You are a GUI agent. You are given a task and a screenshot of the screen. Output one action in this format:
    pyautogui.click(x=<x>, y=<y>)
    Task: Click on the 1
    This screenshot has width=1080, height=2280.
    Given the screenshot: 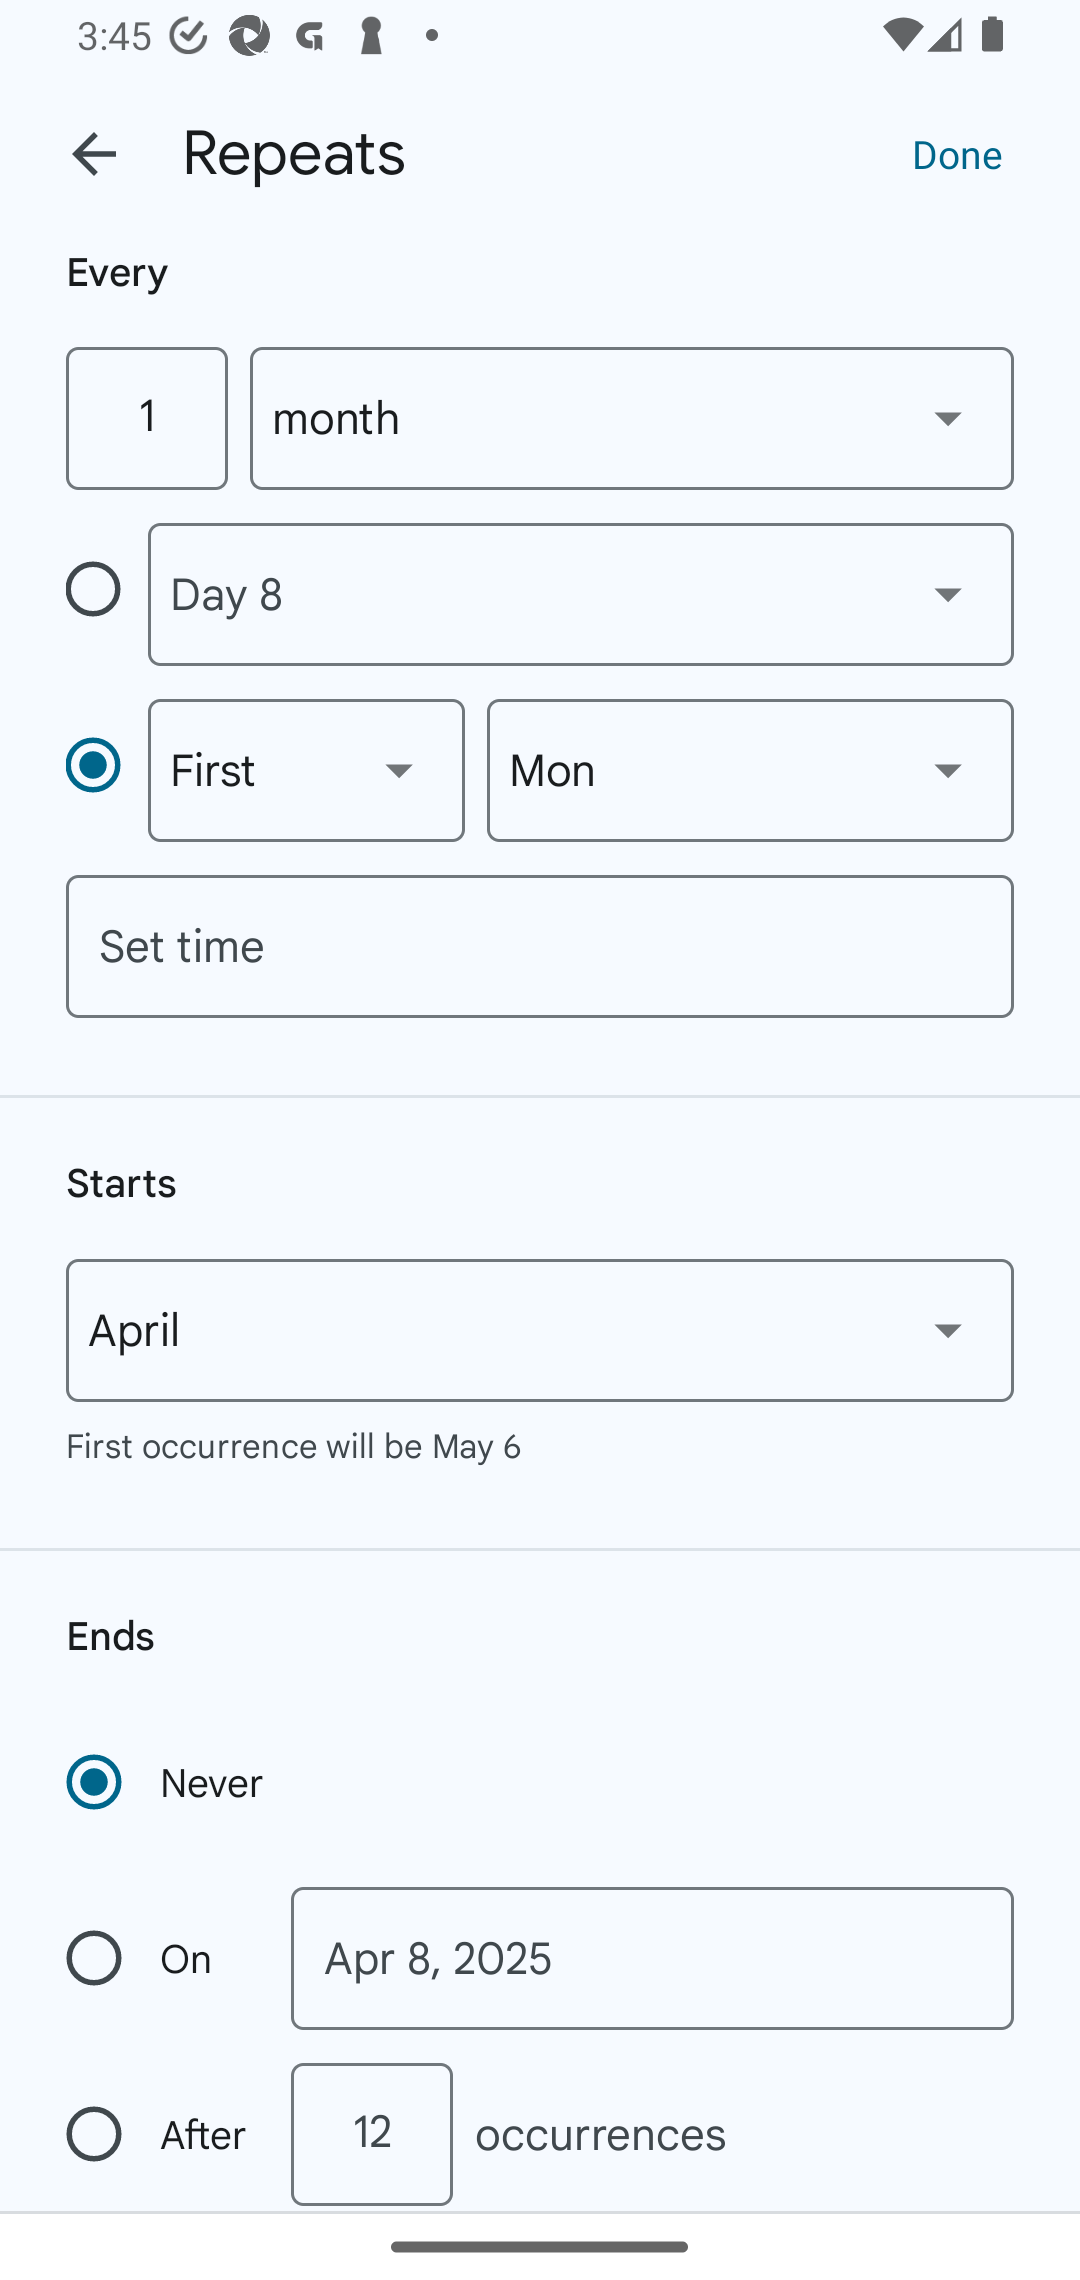 What is the action you would take?
    pyautogui.click(x=146, y=418)
    